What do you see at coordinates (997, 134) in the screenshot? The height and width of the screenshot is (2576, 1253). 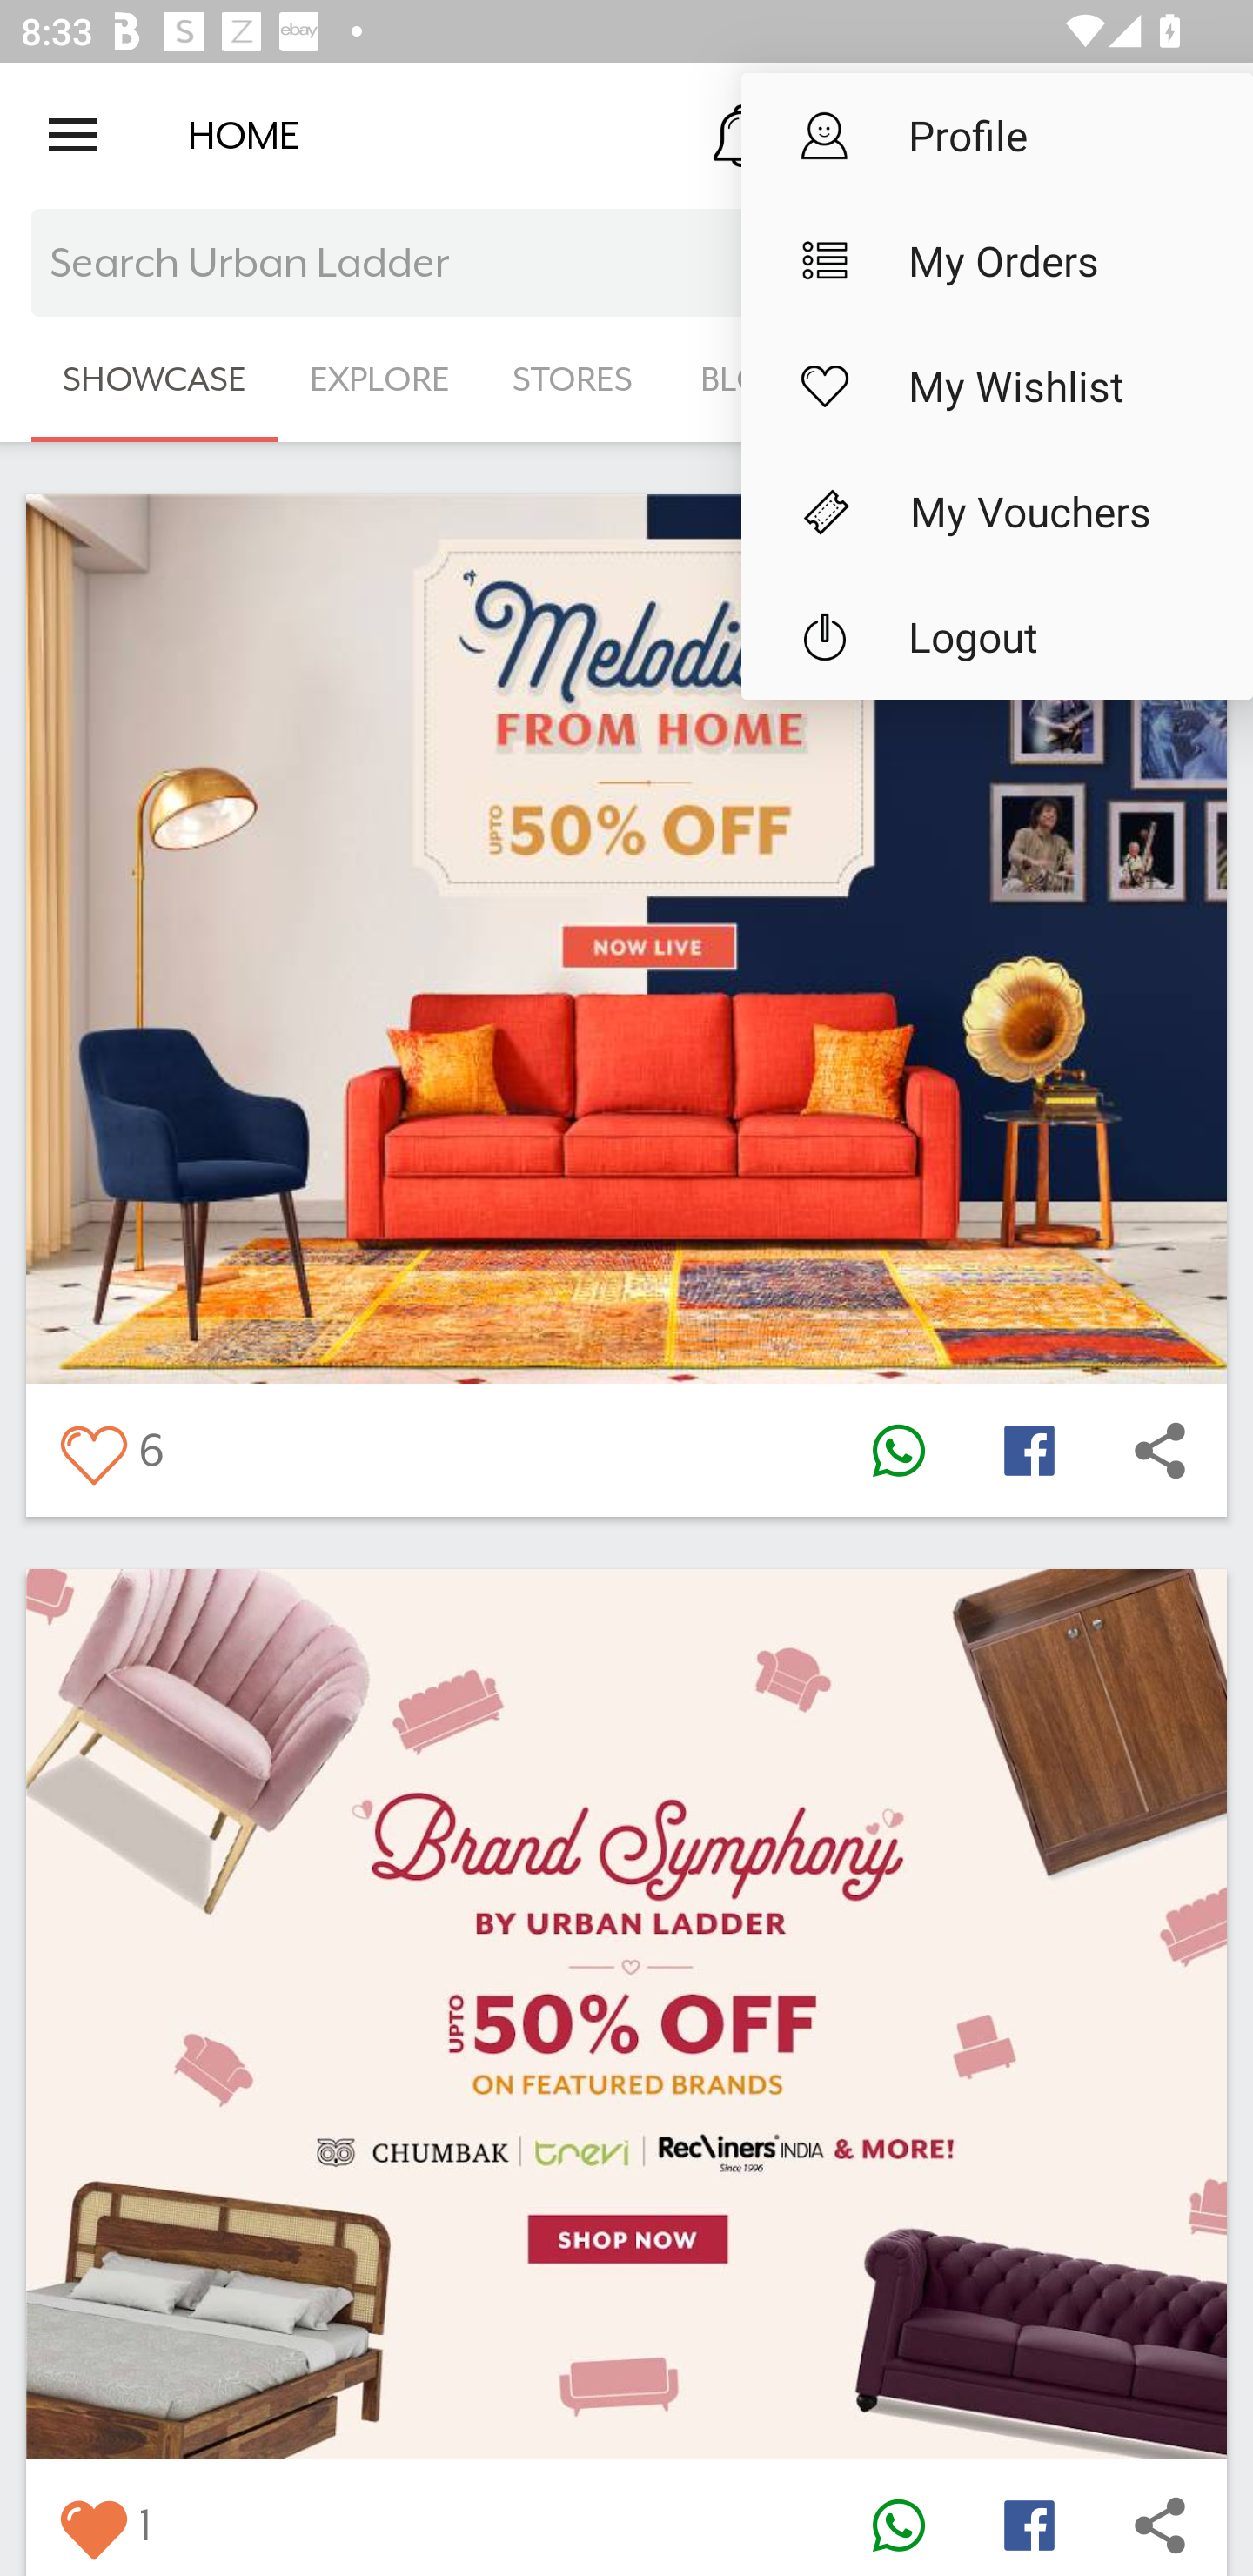 I see `Profile` at bounding box center [997, 134].